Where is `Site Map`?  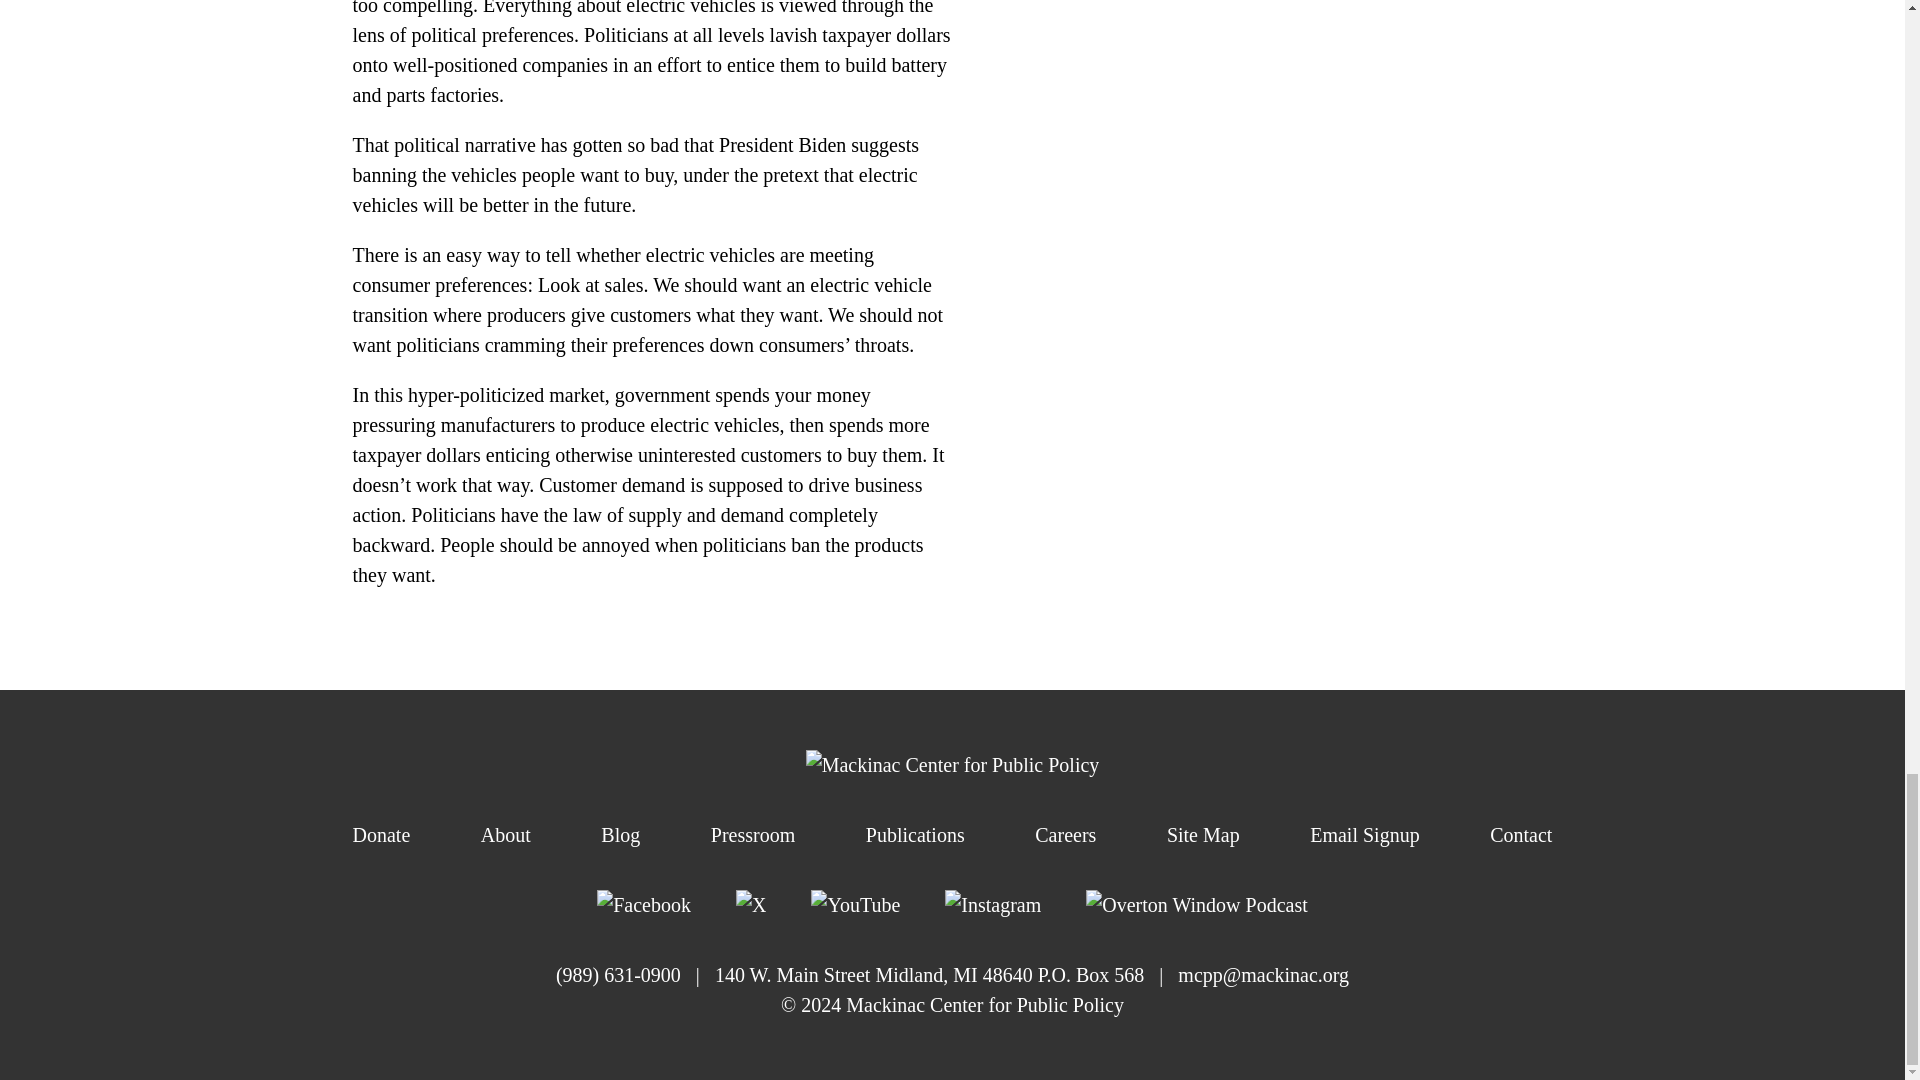 Site Map is located at coordinates (1204, 834).